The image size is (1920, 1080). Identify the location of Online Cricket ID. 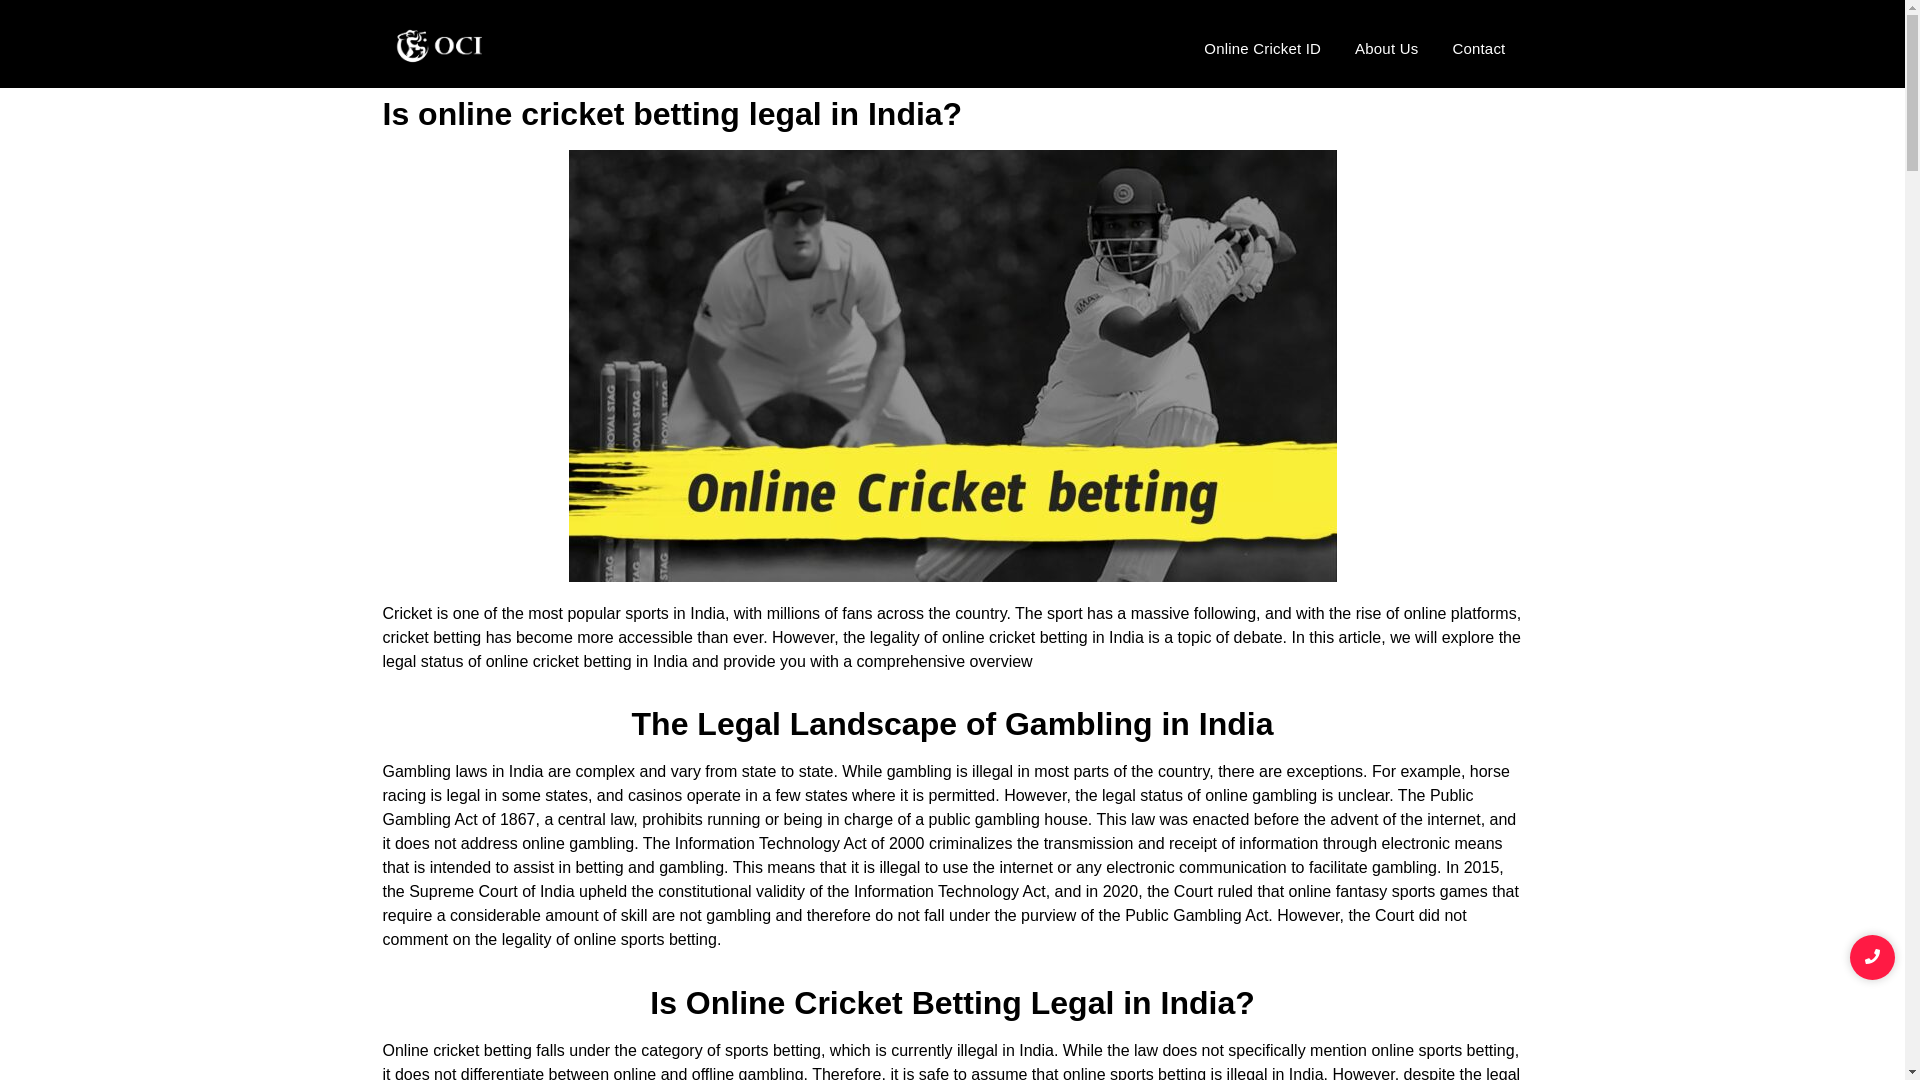
(1262, 48).